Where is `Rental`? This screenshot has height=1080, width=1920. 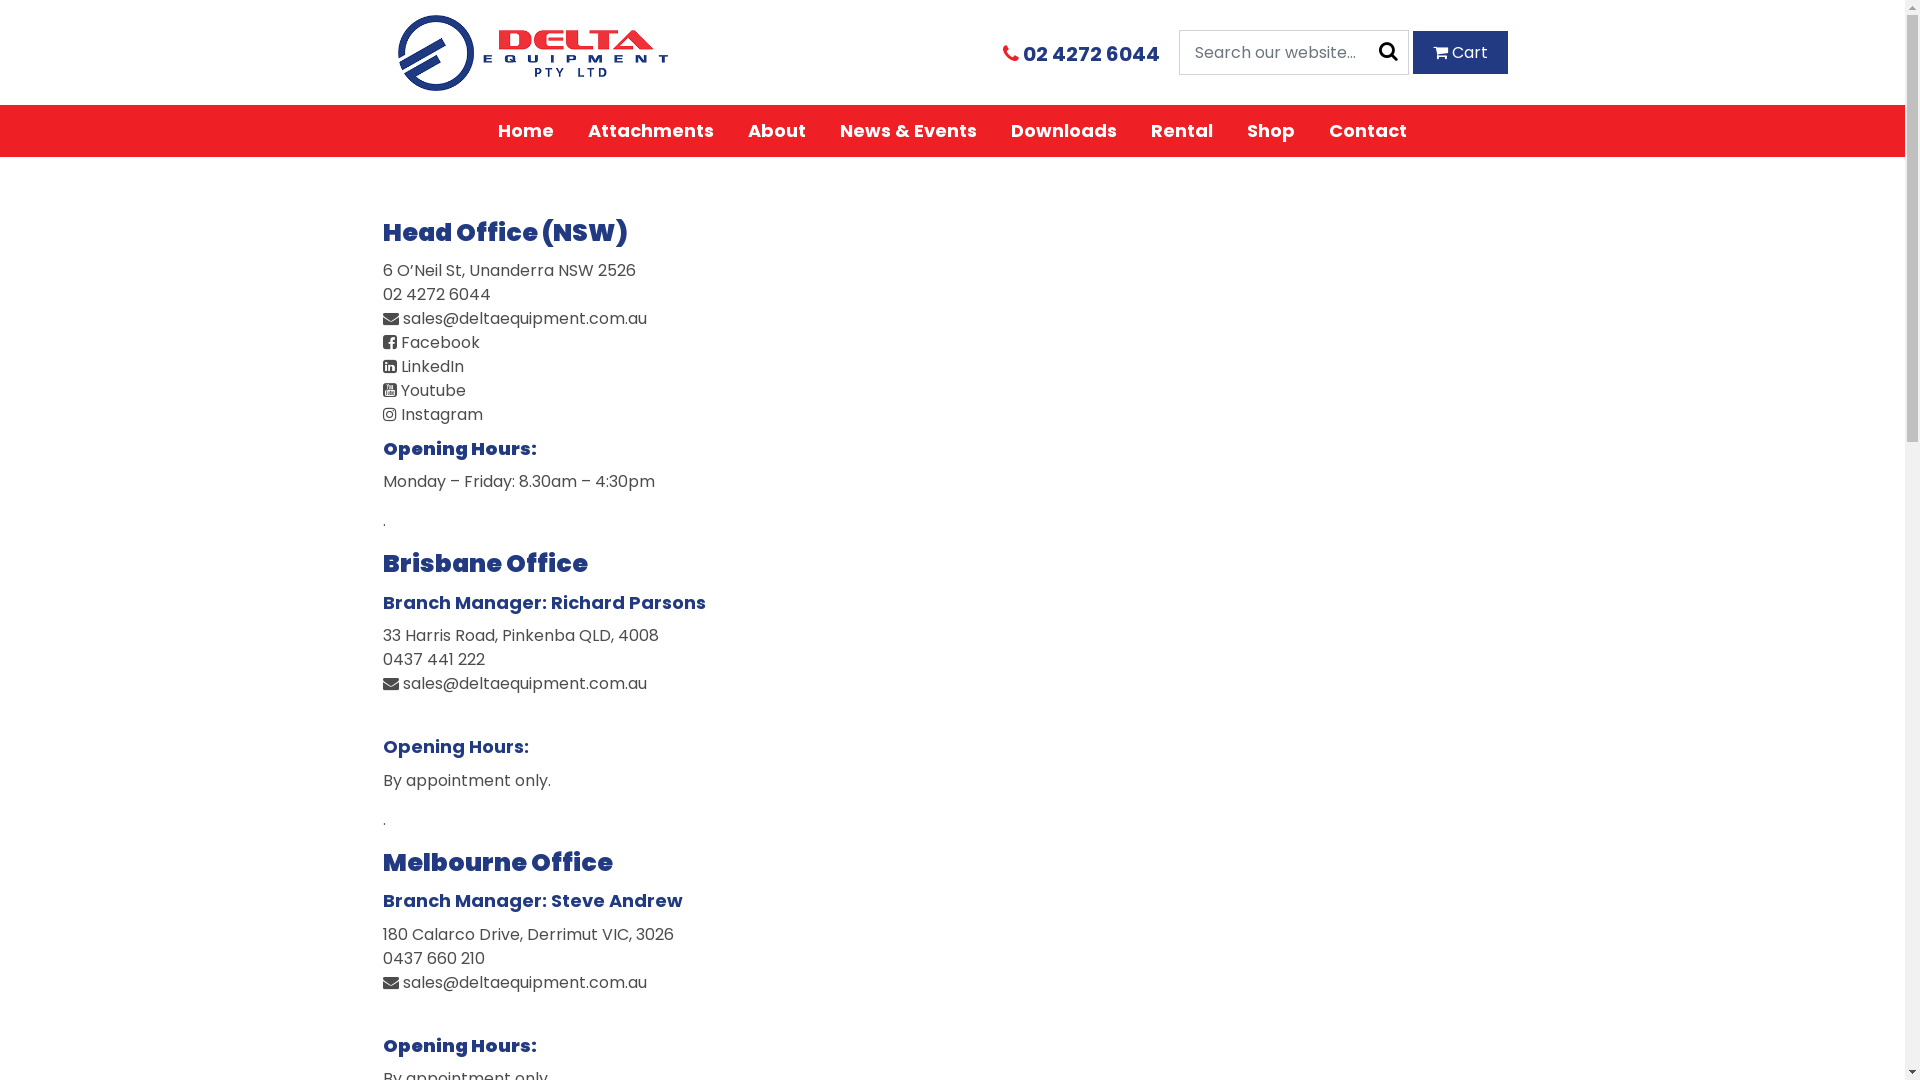 Rental is located at coordinates (1182, 131).